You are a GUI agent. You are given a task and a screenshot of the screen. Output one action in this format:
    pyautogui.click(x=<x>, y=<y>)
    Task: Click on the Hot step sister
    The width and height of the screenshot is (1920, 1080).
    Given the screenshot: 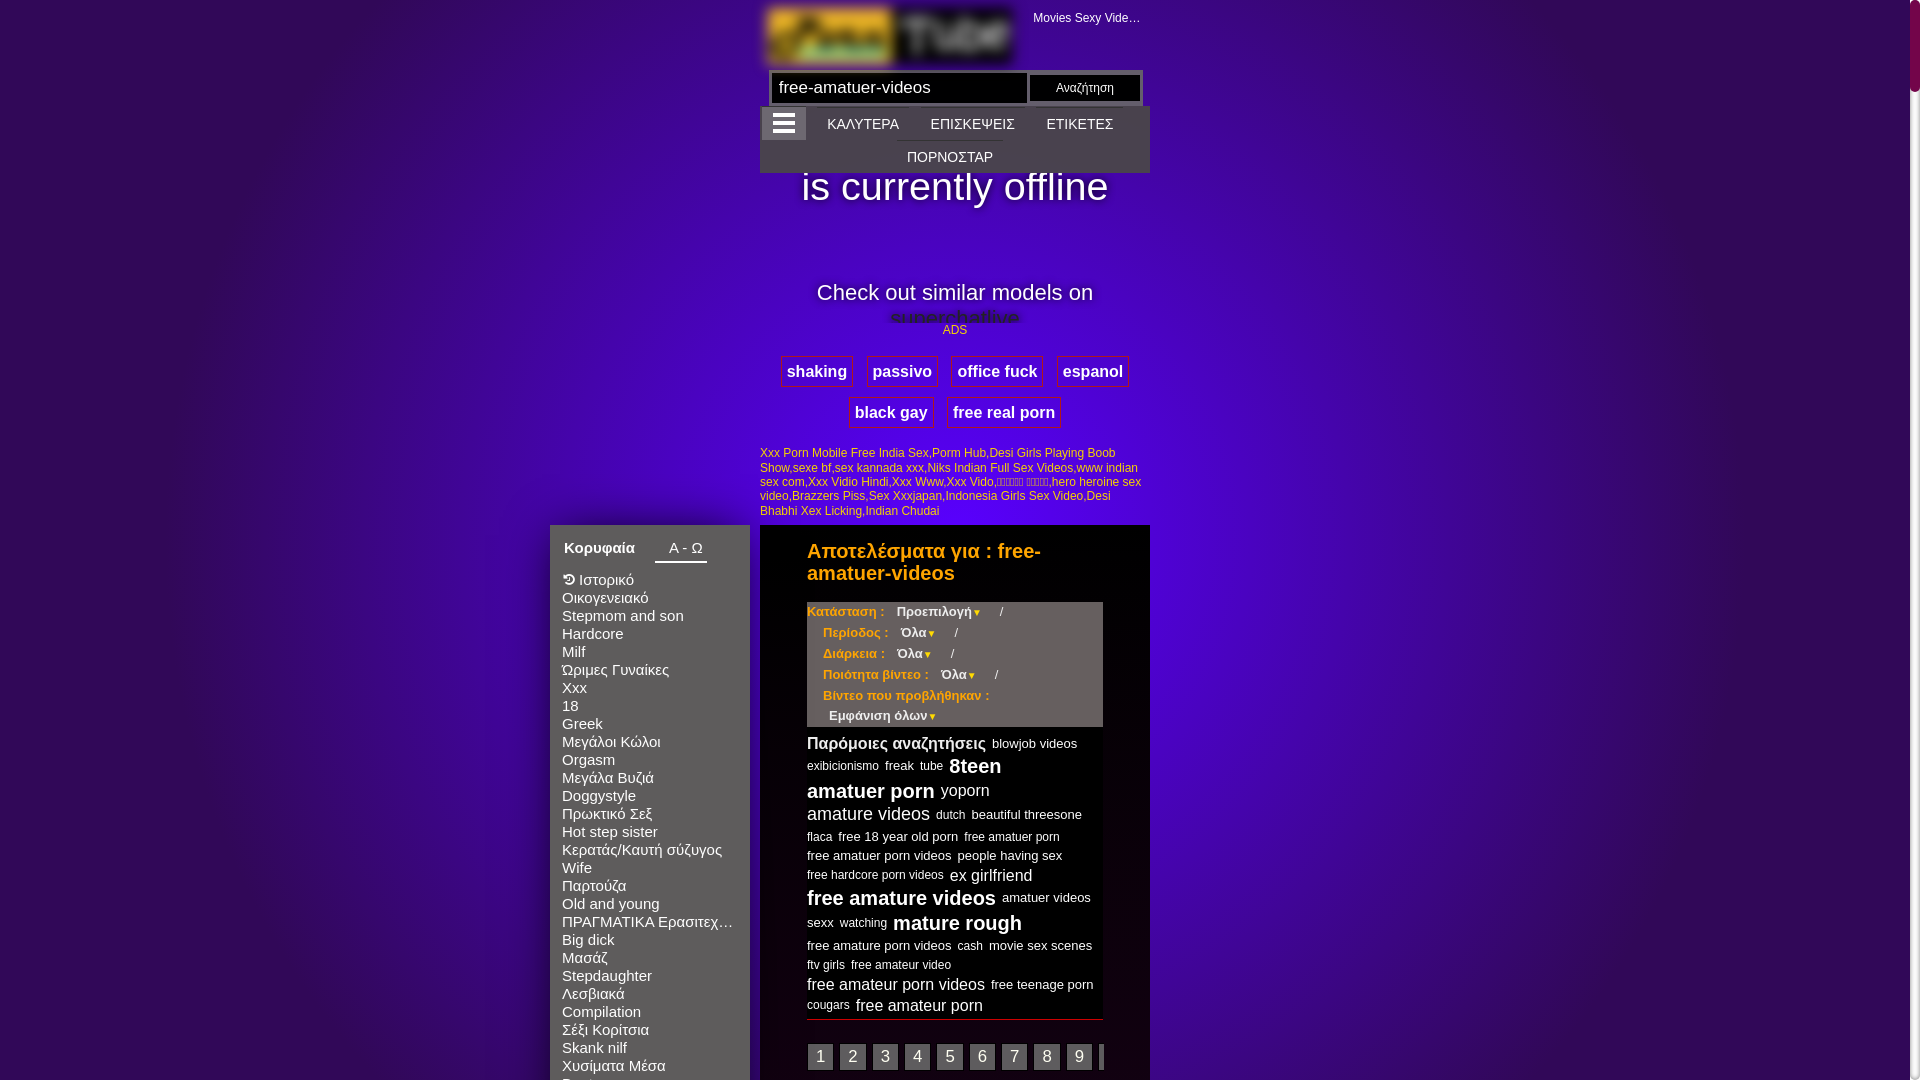 What is the action you would take?
    pyautogui.click(x=650, y=832)
    